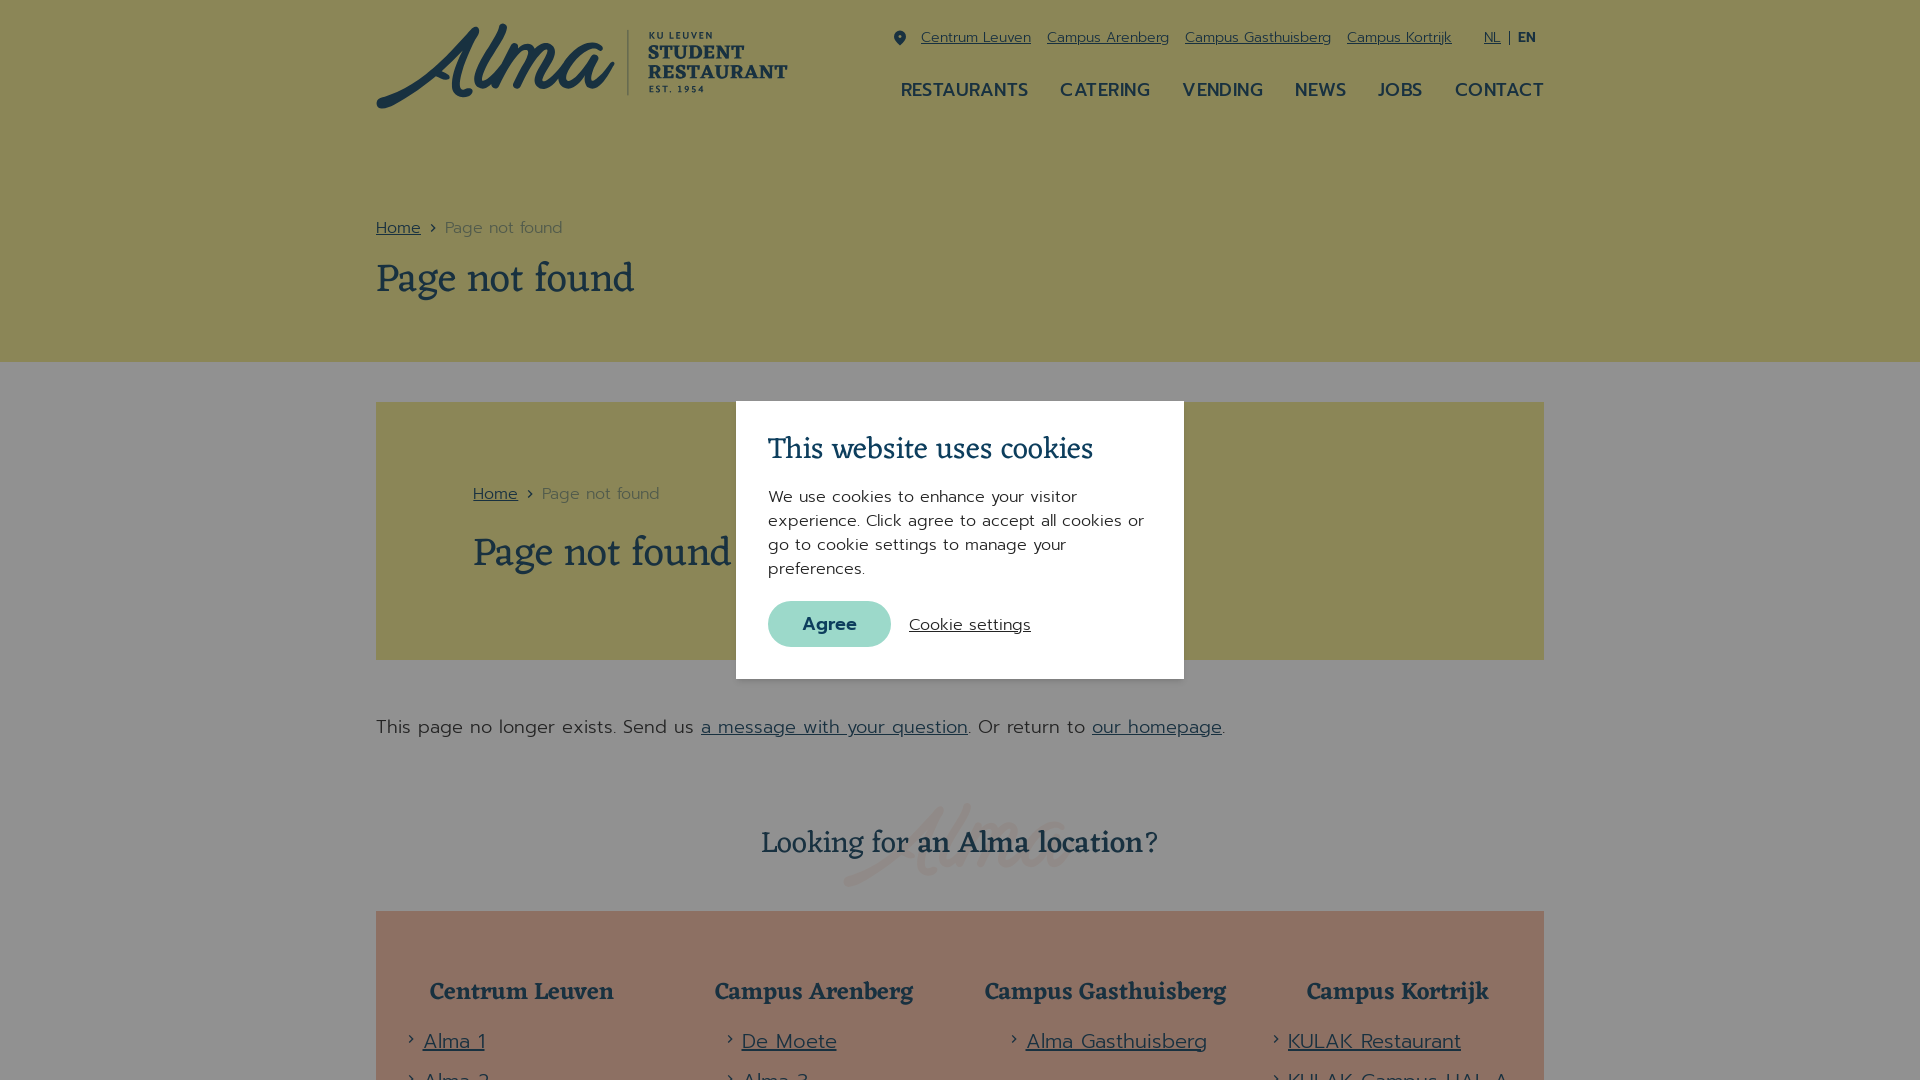 The width and height of the screenshot is (1920, 1080). Describe the element at coordinates (1258, 38) in the screenshot. I see `Campus Gasthuisberg` at that location.